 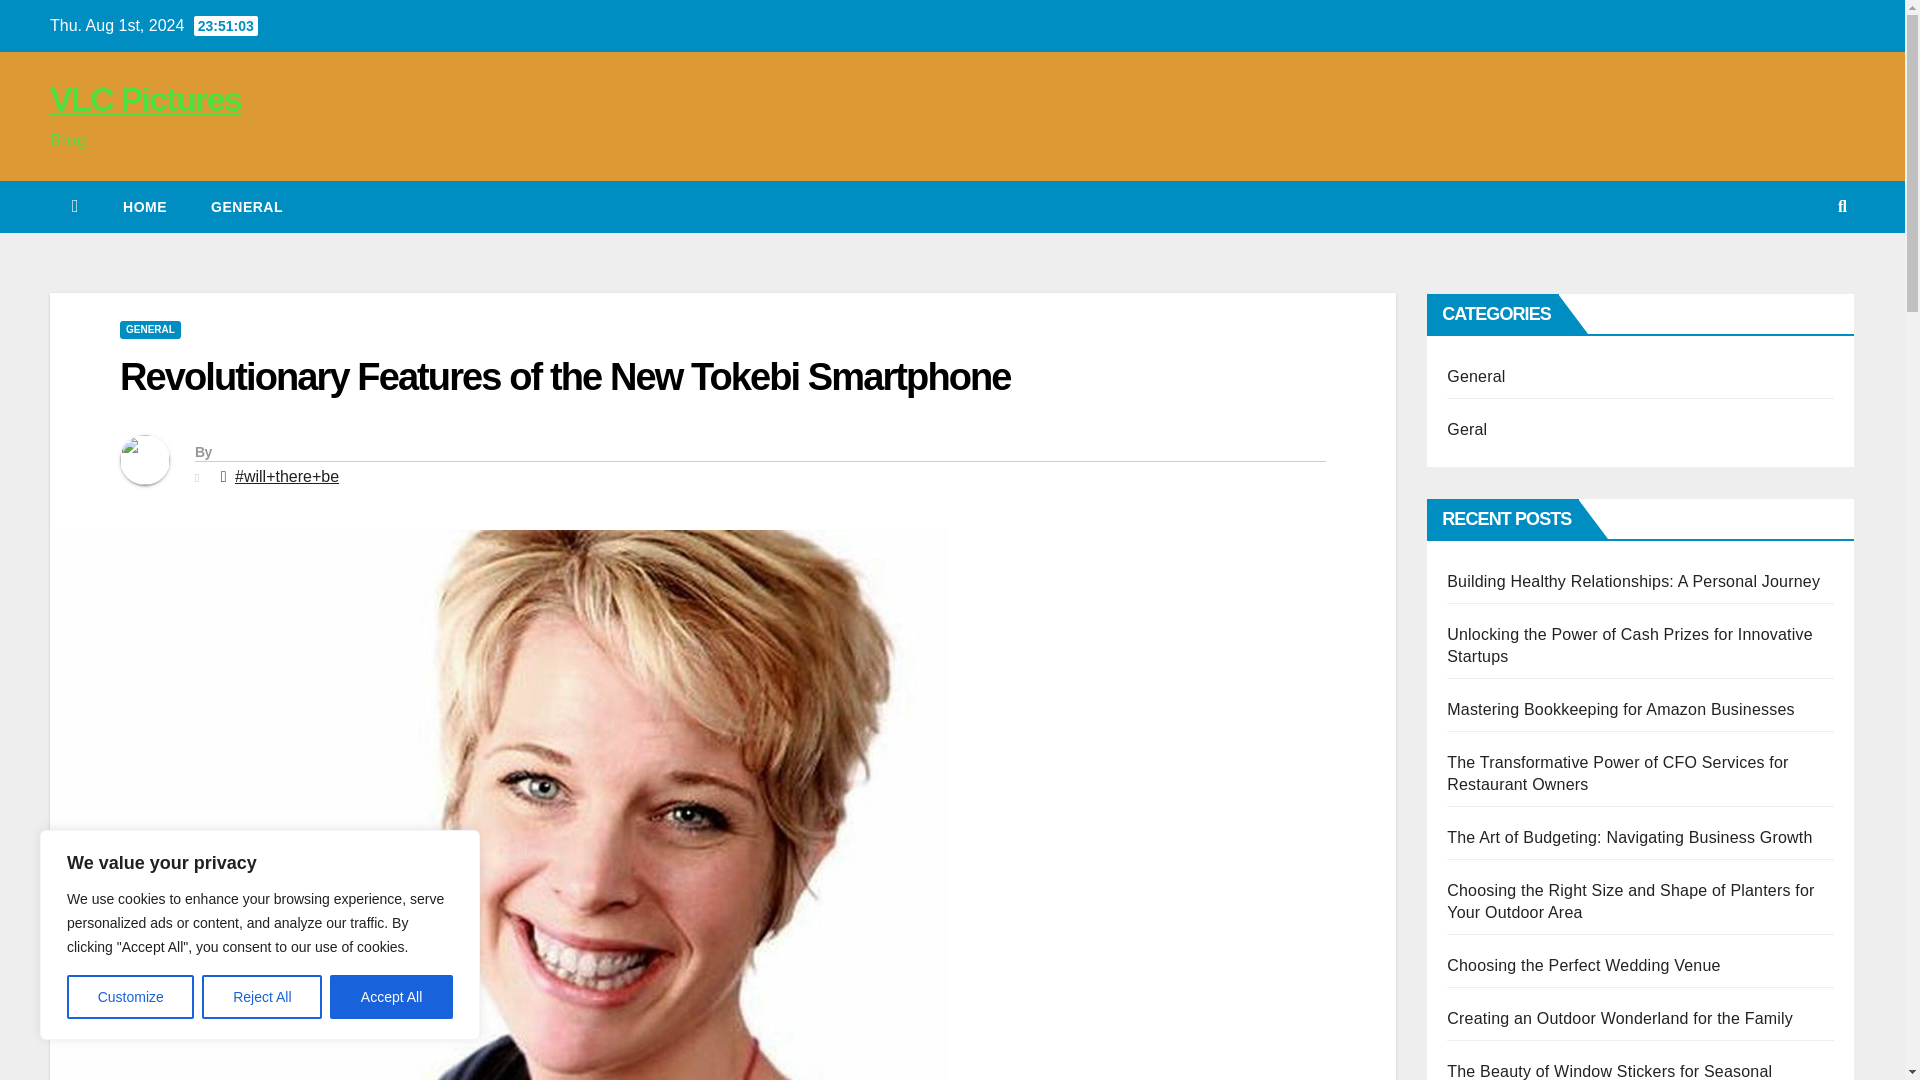 What do you see at coordinates (262, 997) in the screenshot?
I see `Reject All` at bounding box center [262, 997].